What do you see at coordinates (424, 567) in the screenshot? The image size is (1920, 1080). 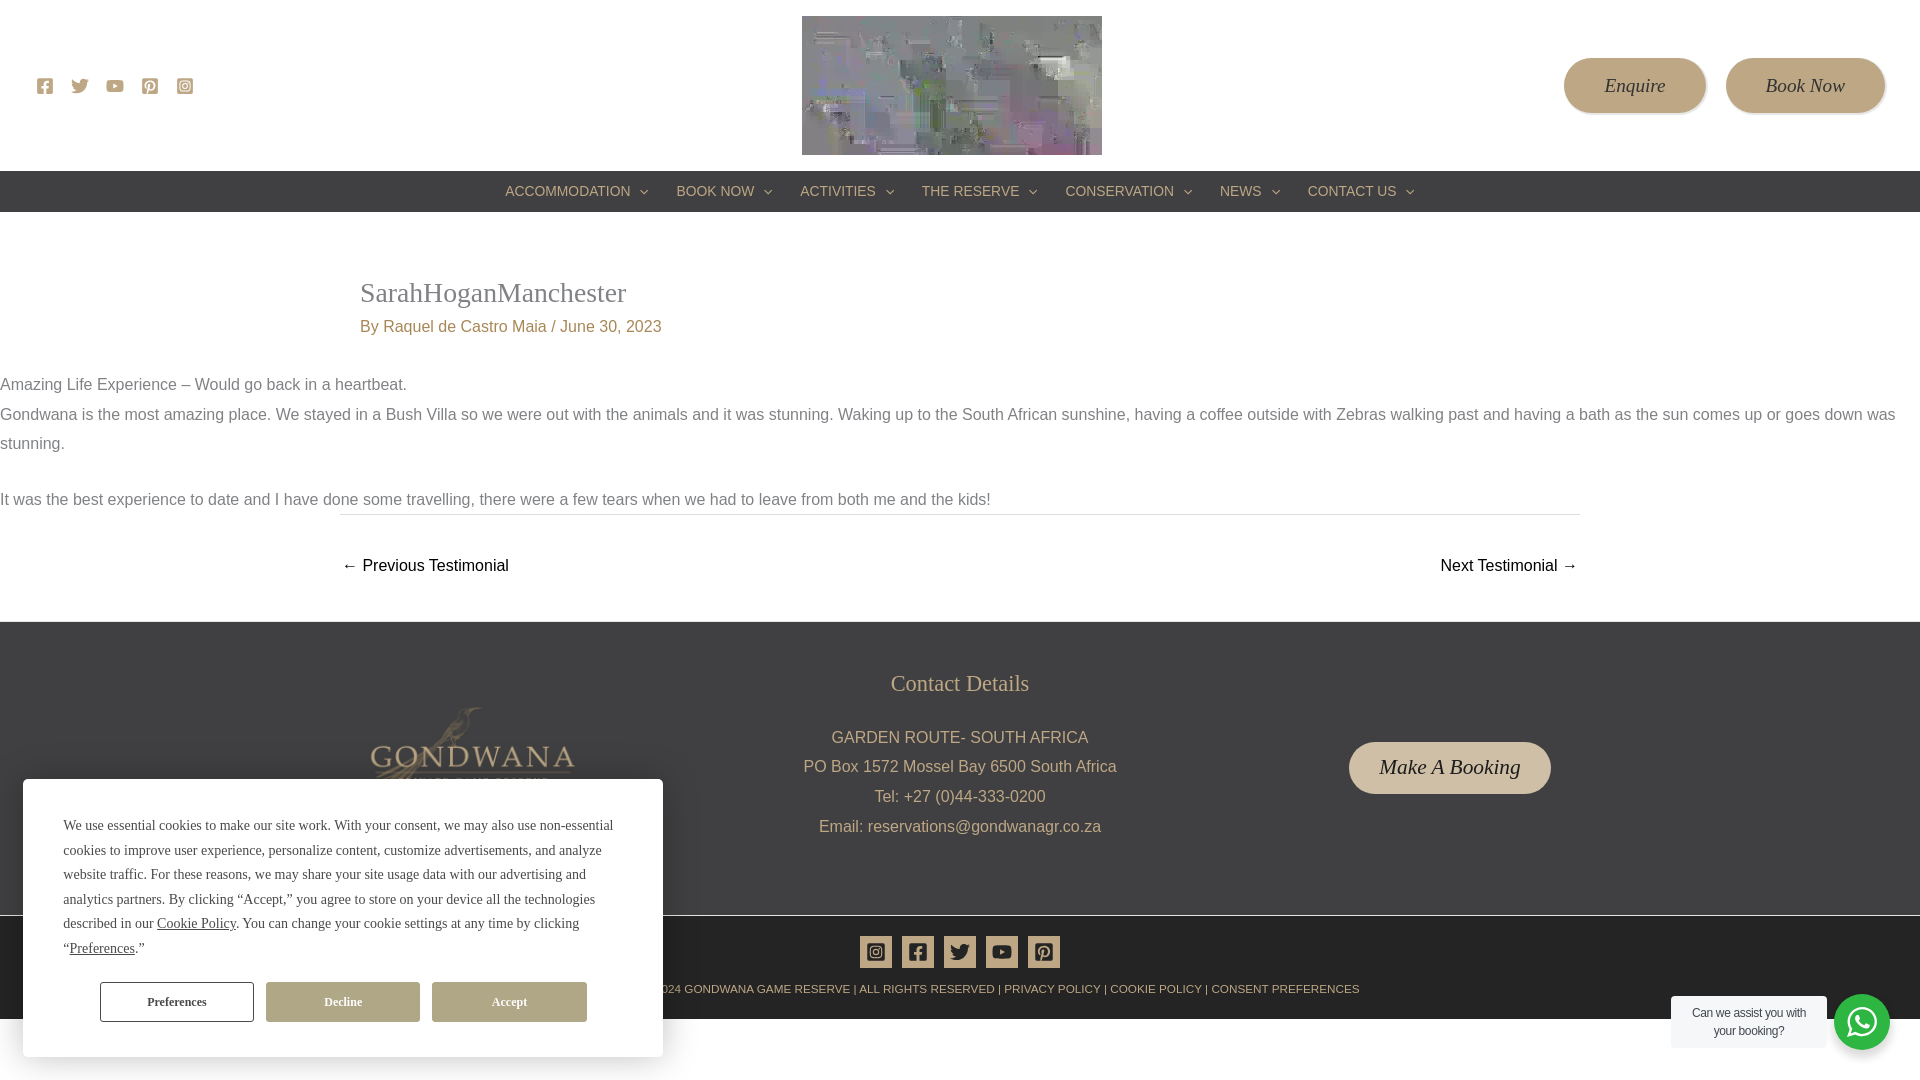 I see `Sammy Byrne` at bounding box center [424, 567].